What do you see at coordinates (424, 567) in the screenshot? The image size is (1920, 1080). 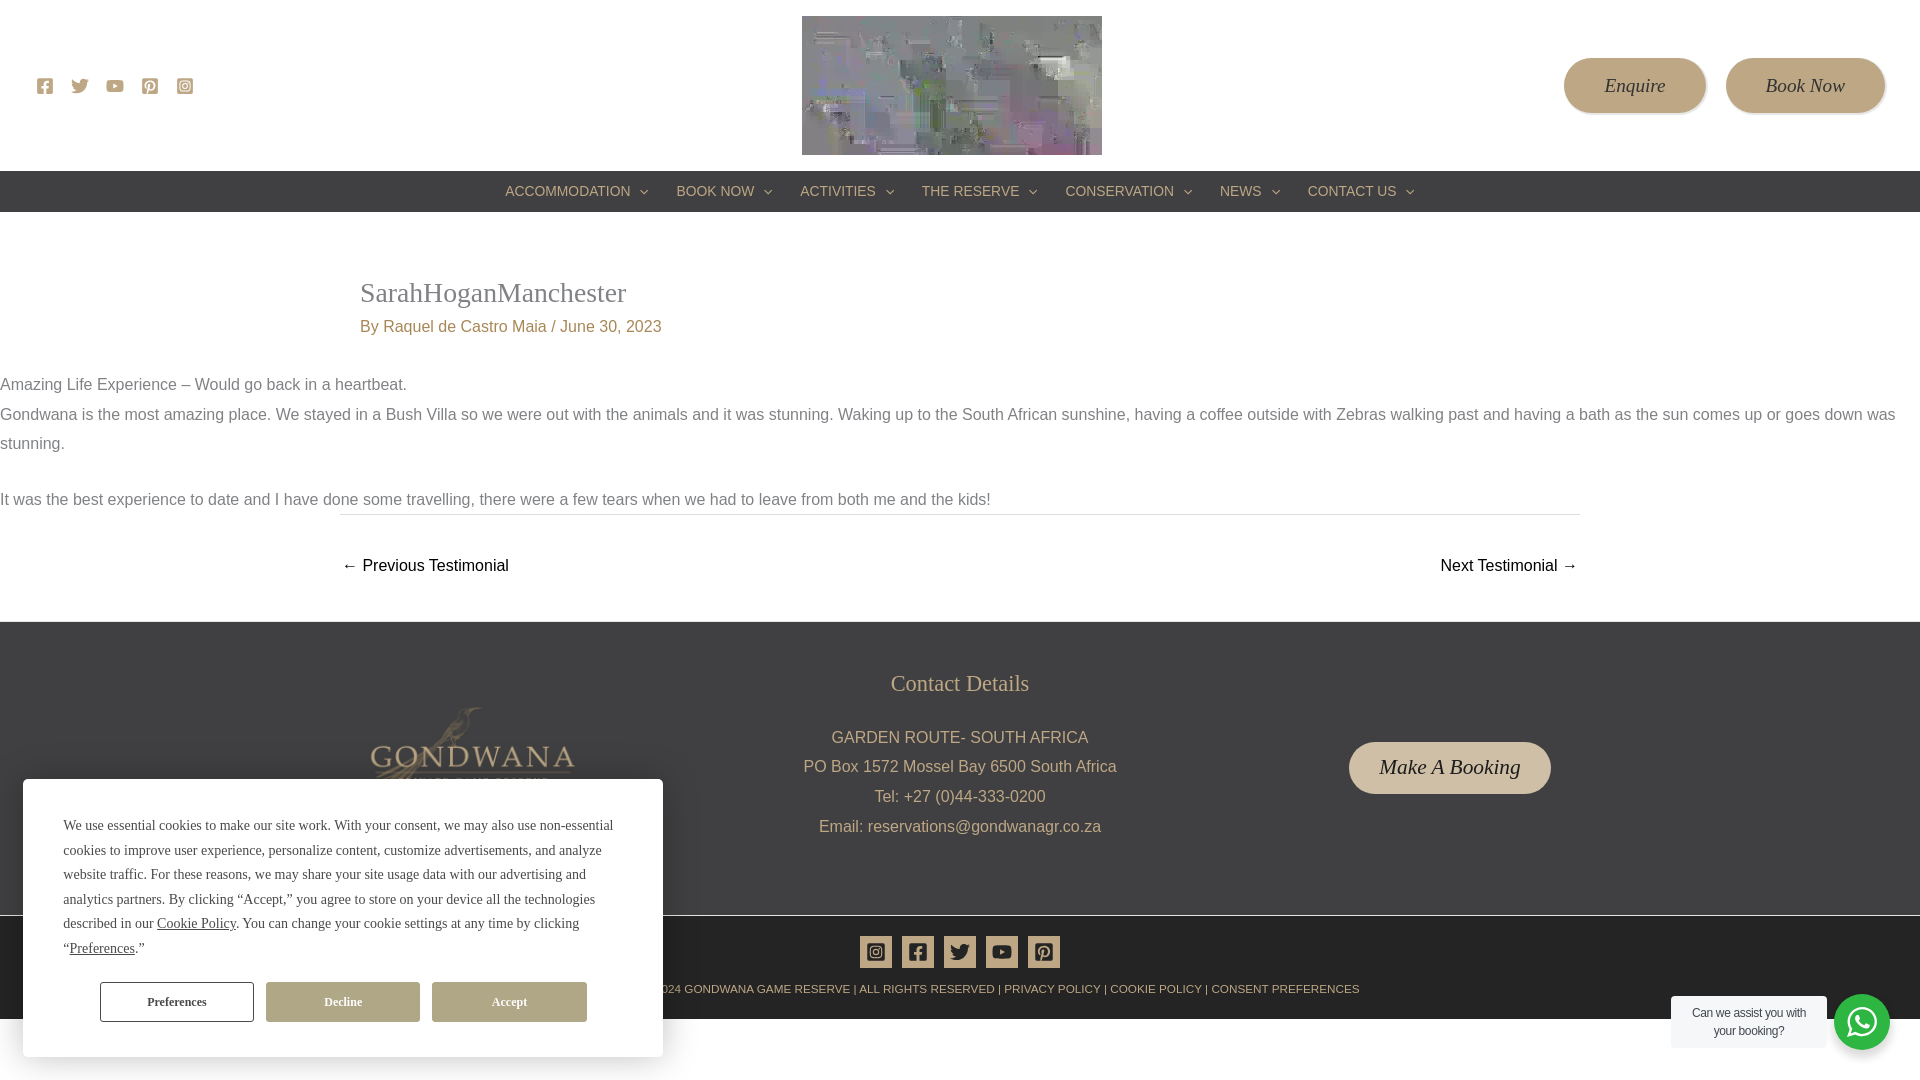 I see `Sammy Byrne` at bounding box center [424, 567].